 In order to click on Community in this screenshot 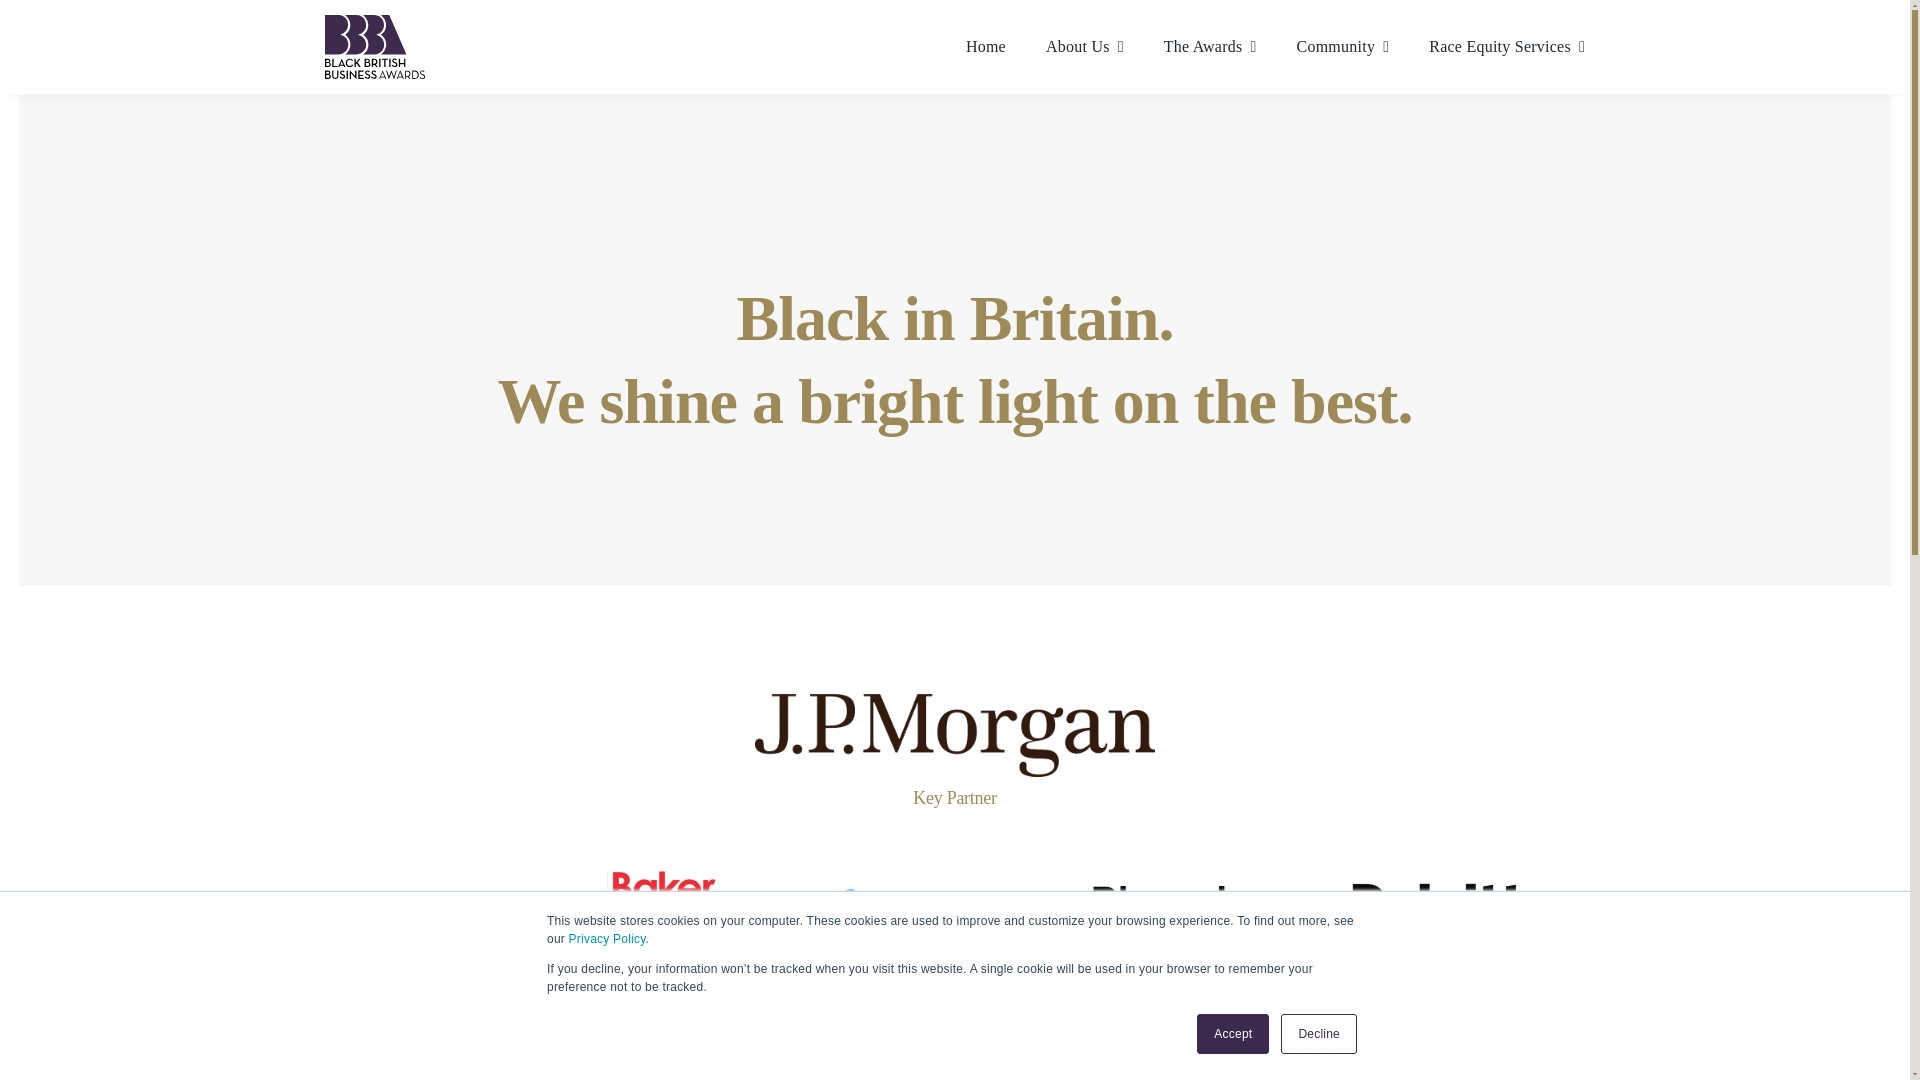, I will do `click(1344, 46)`.